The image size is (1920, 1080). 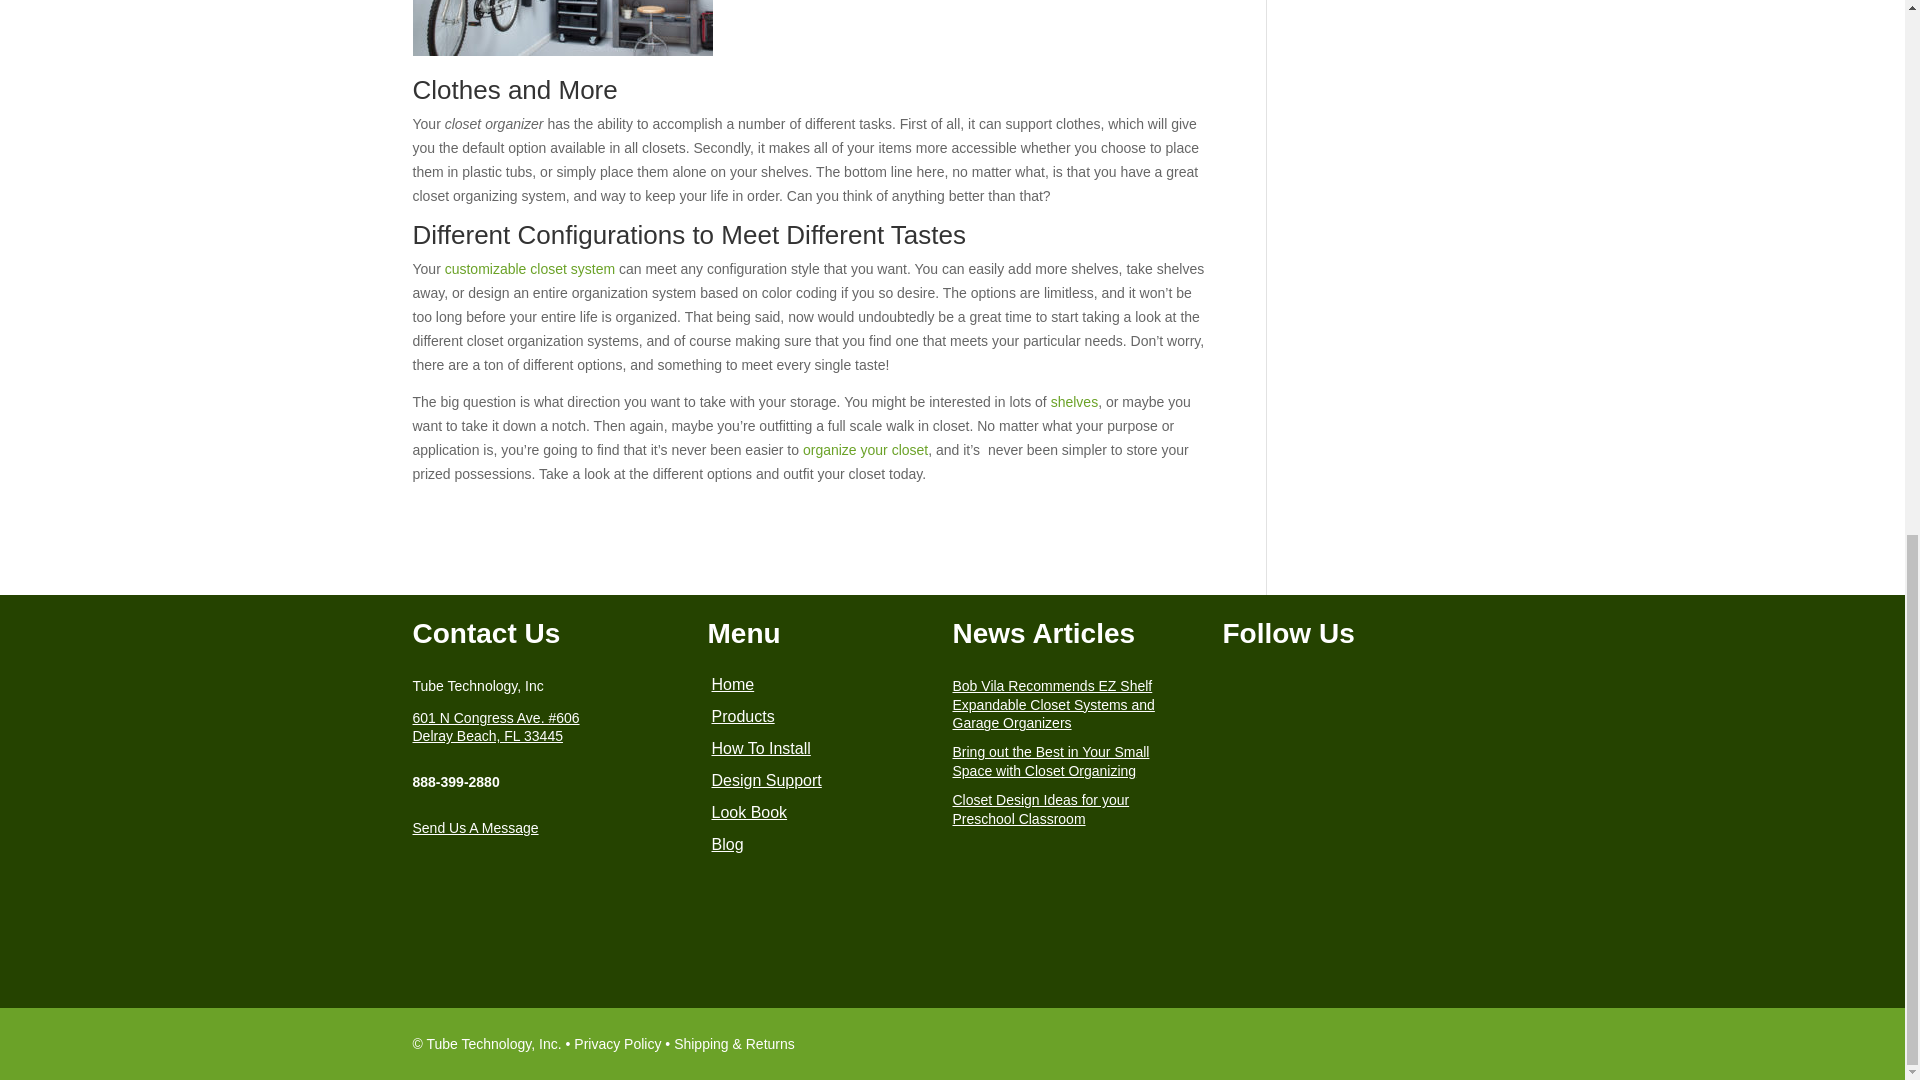 What do you see at coordinates (733, 684) in the screenshot?
I see `Home` at bounding box center [733, 684].